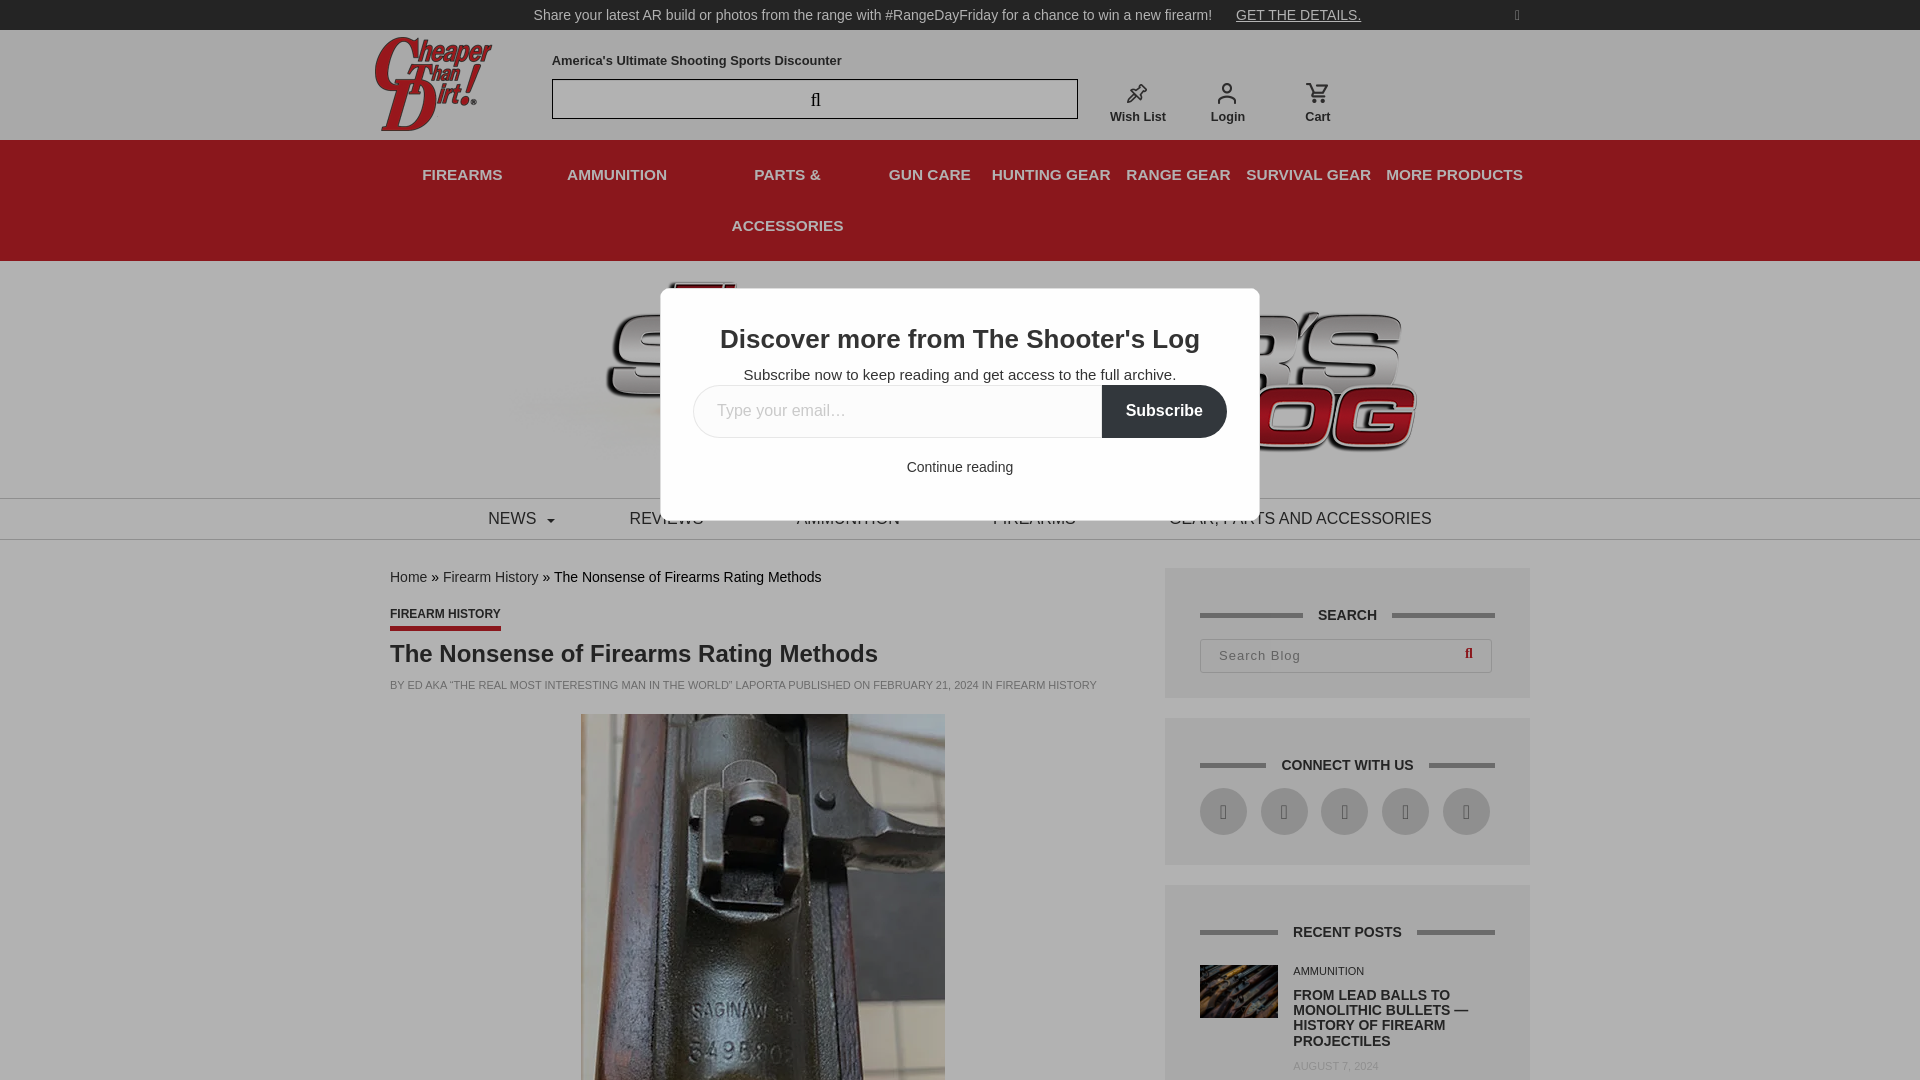  What do you see at coordinates (848, 518) in the screenshot?
I see `AMMUNITION` at bounding box center [848, 518].